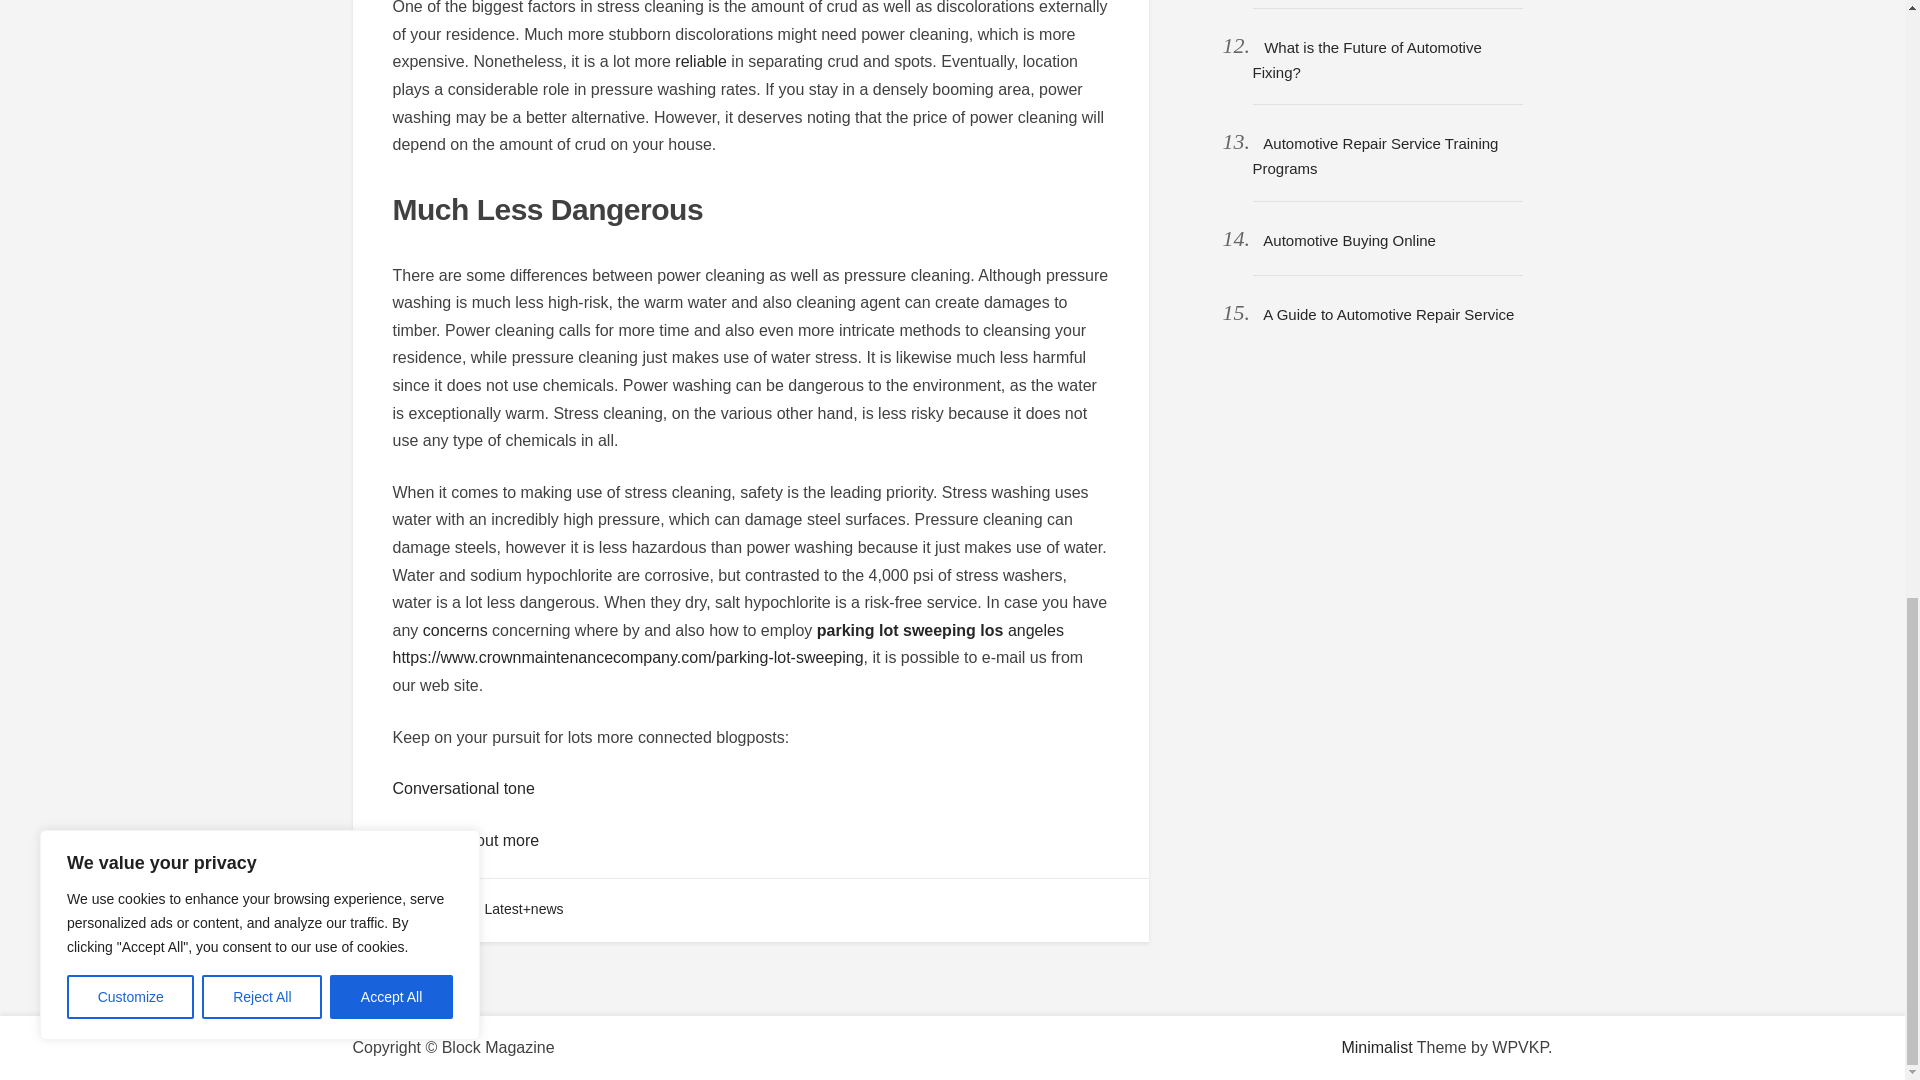 The width and height of the screenshot is (1920, 1080). Describe the element at coordinates (701, 61) in the screenshot. I see `reliable` at that location.